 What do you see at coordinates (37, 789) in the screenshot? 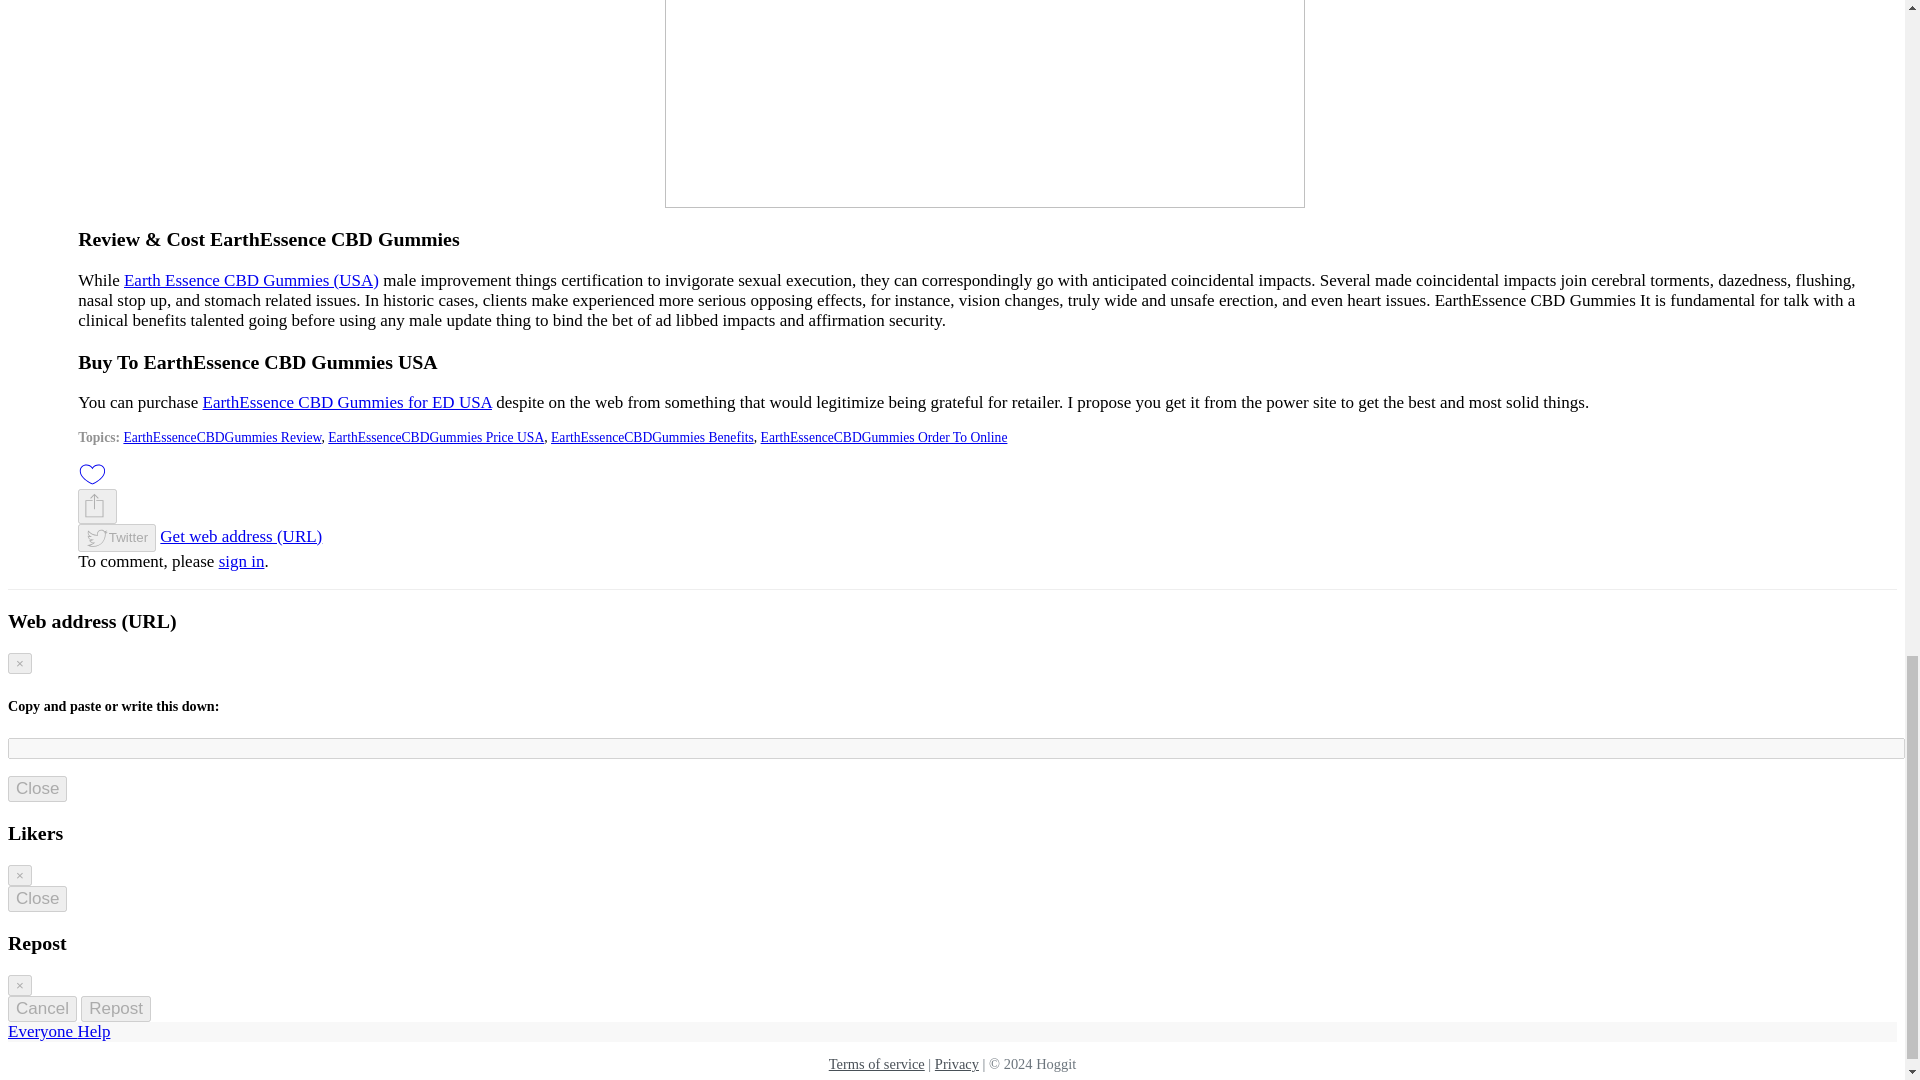
I see `Close` at bounding box center [37, 789].